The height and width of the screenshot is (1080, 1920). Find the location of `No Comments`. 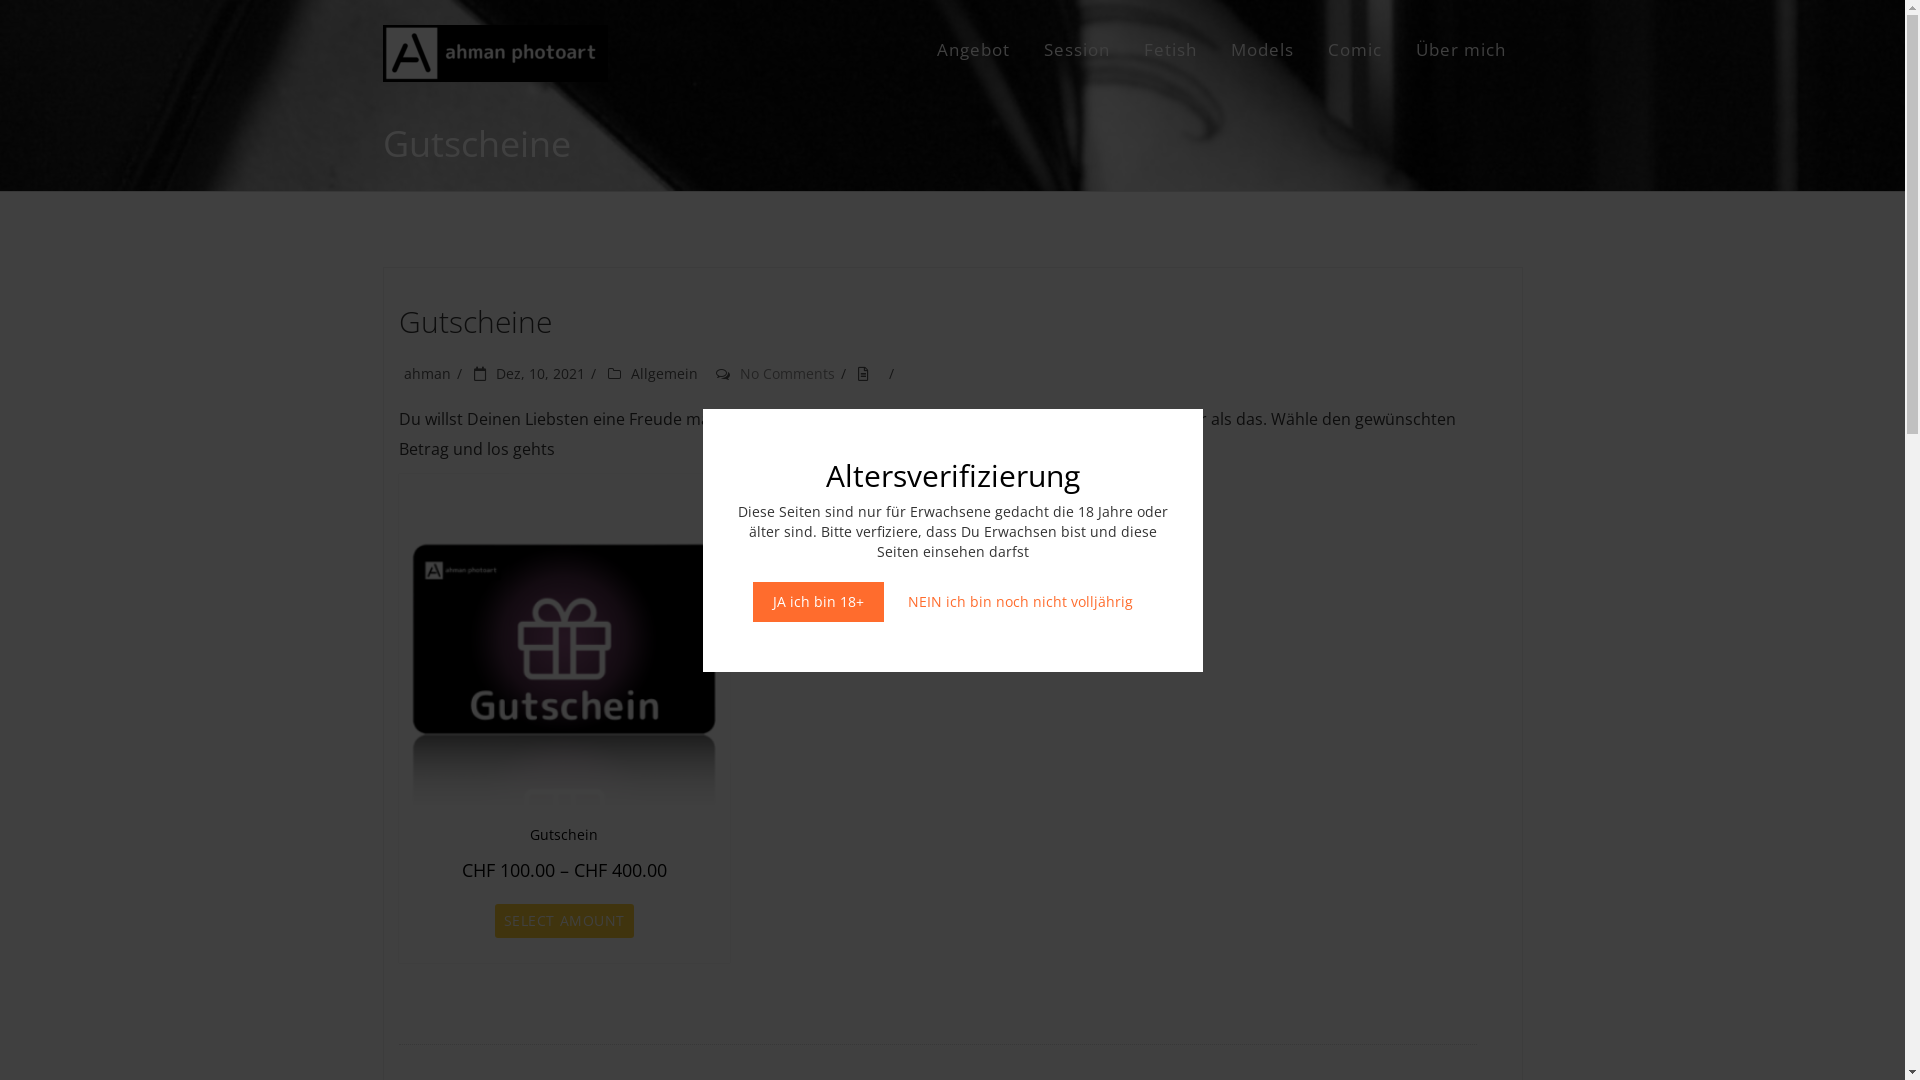

No Comments is located at coordinates (788, 374).